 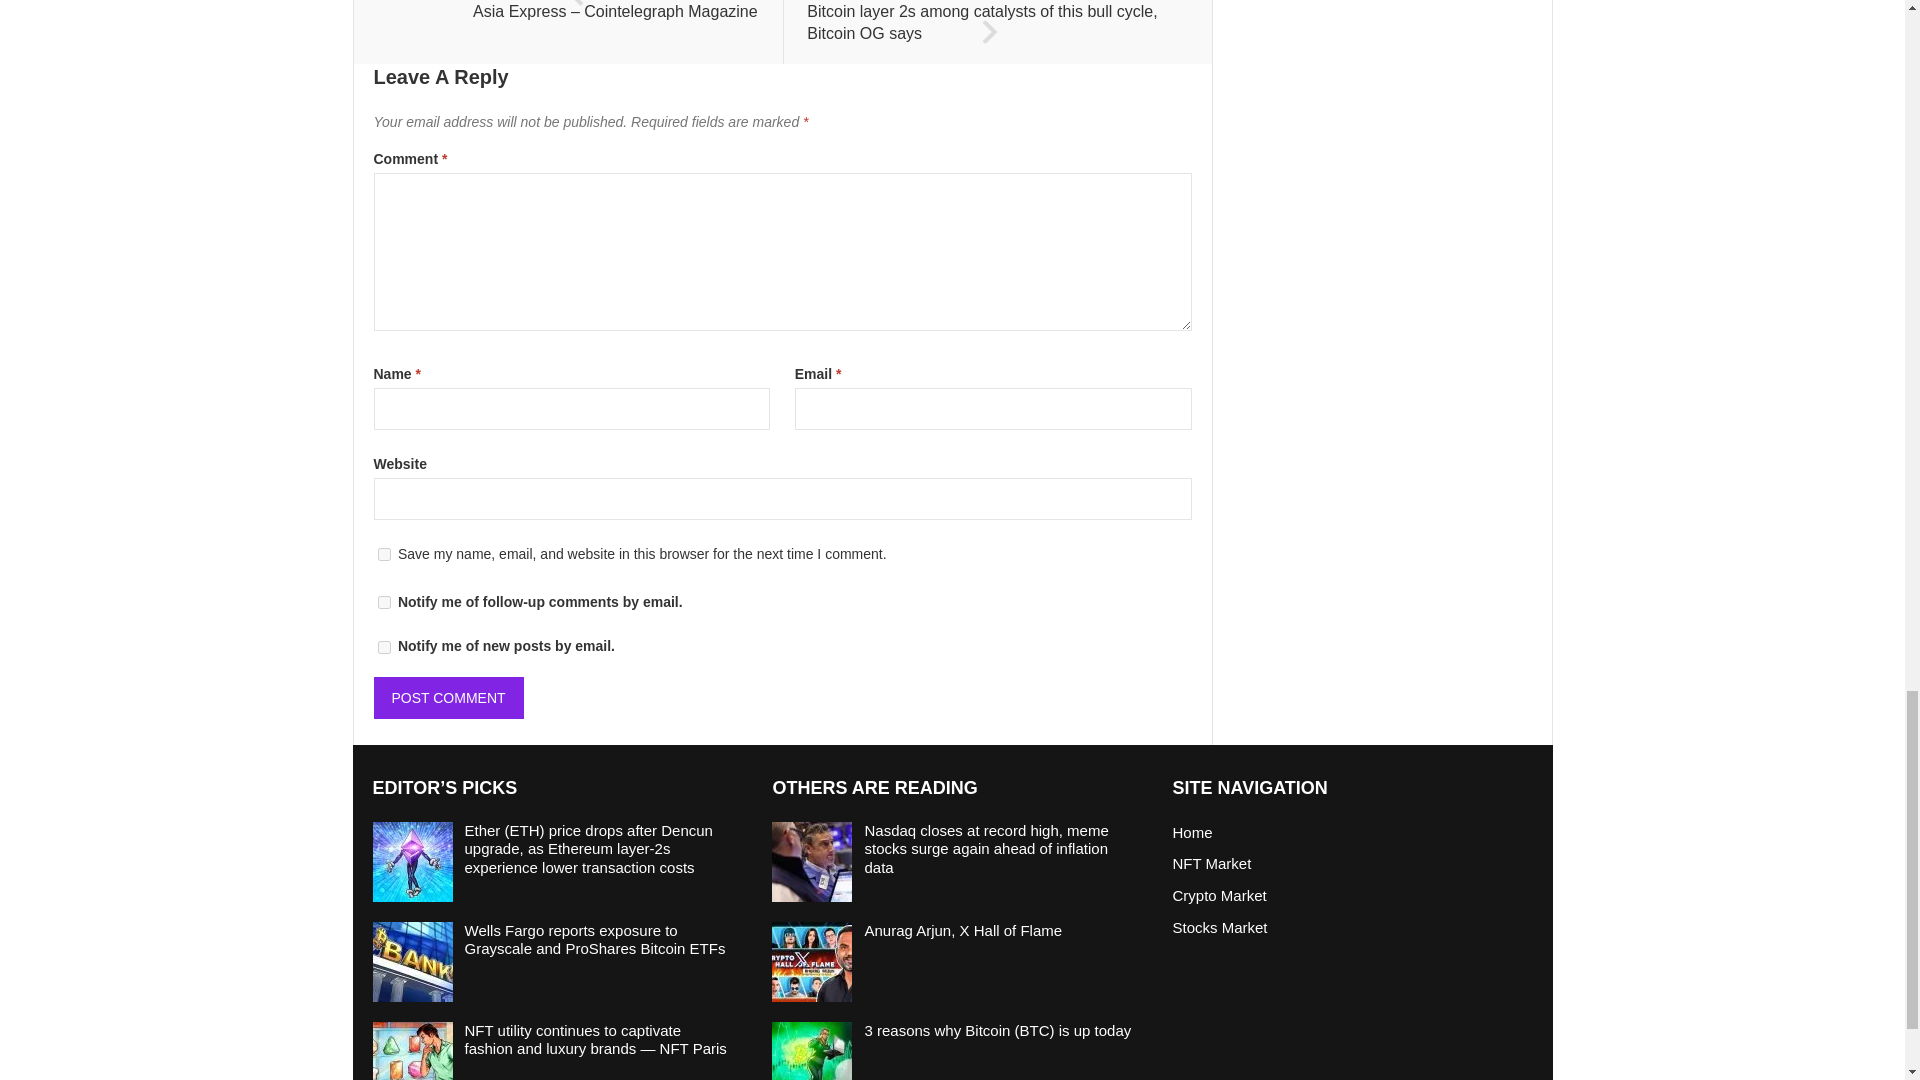 I want to click on subscribe, so click(x=384, y=602).